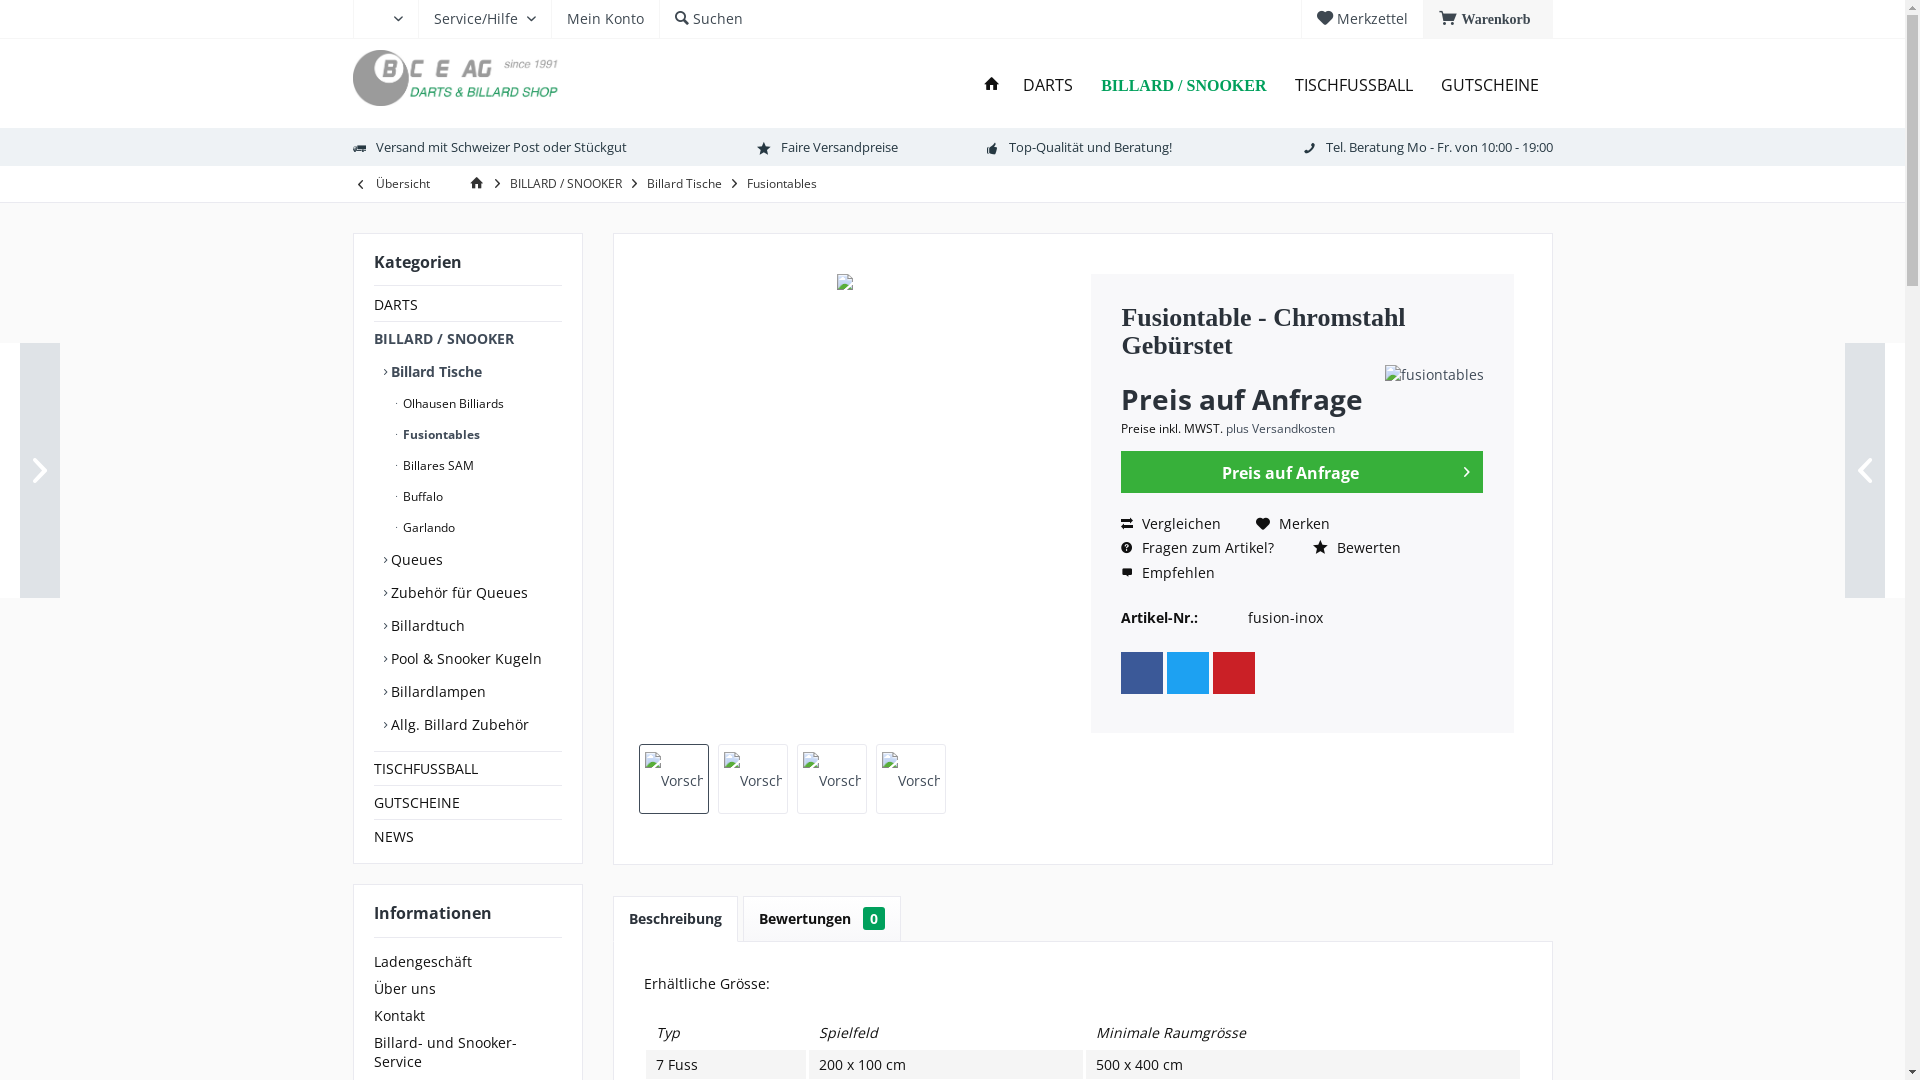  I want to click on Kontakt, so click(468, 1016).